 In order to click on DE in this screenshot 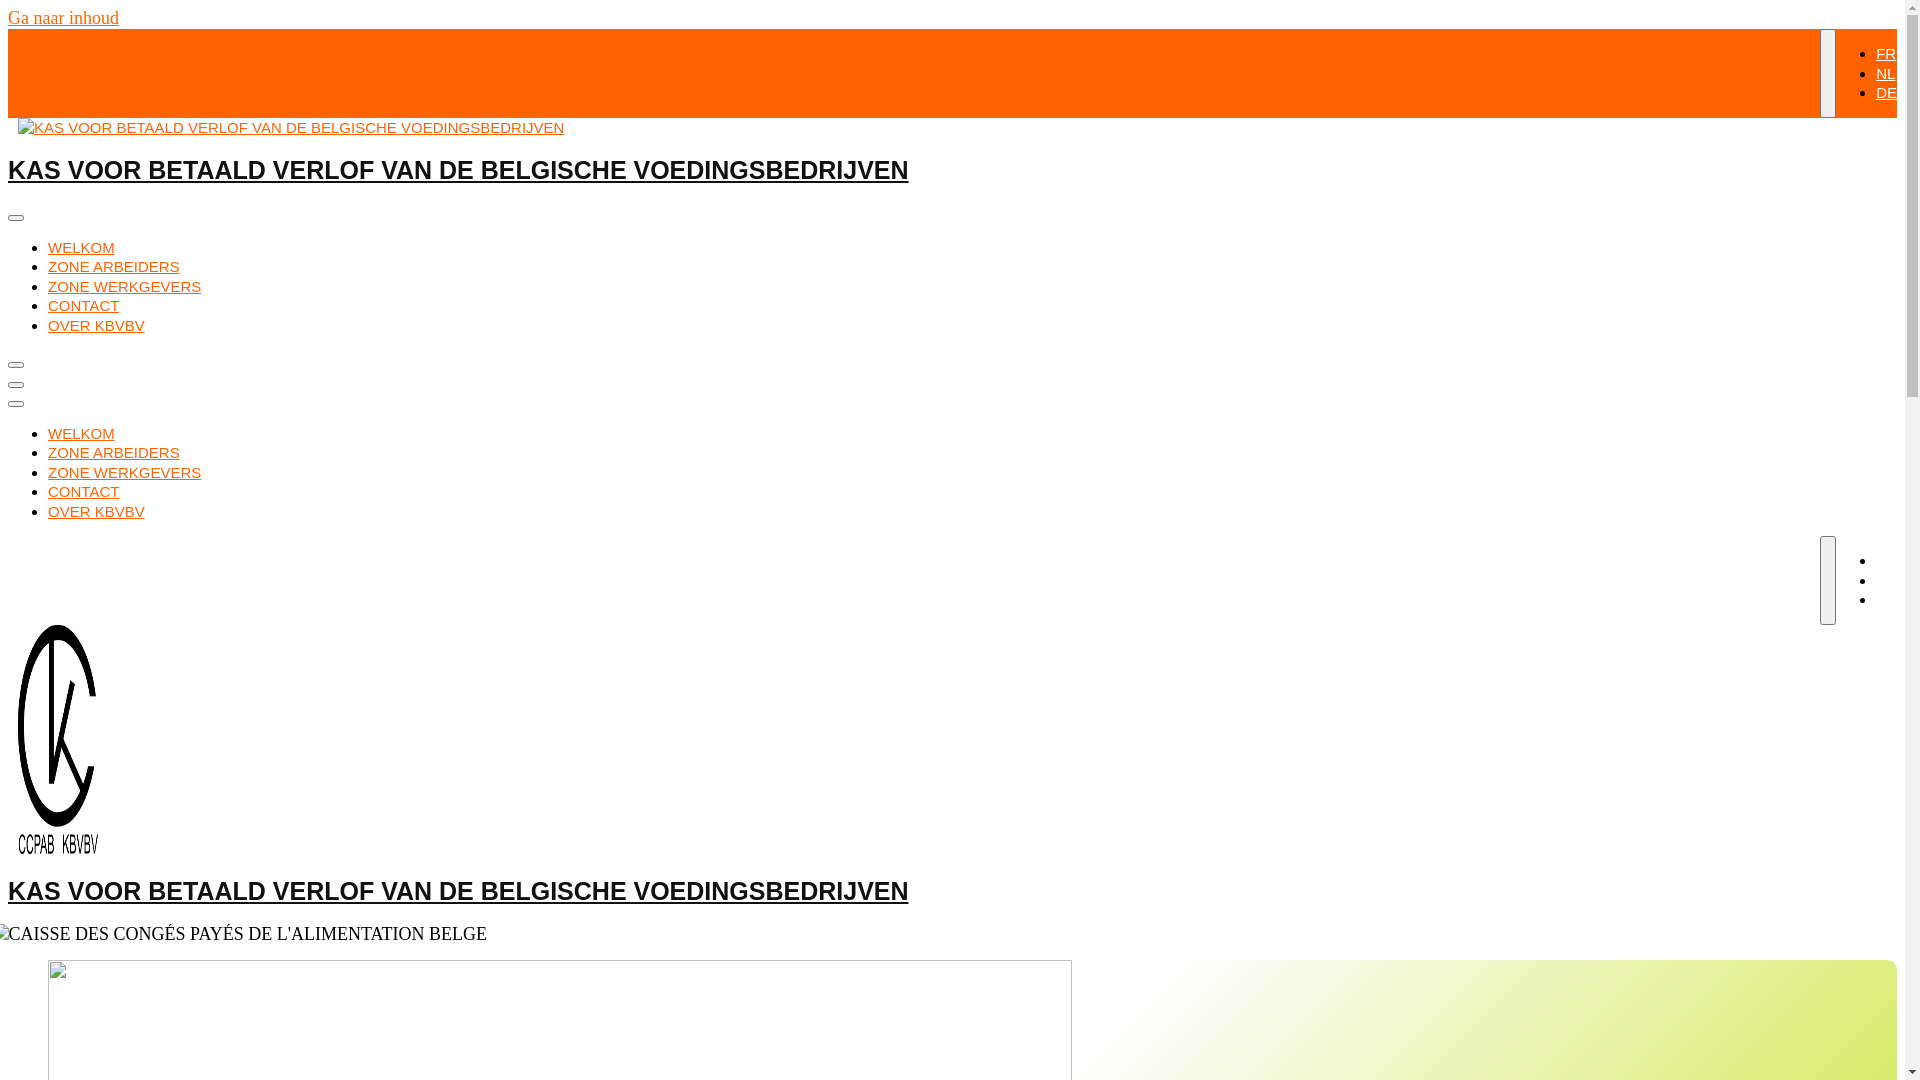, I will do `click(1886, 600)`.